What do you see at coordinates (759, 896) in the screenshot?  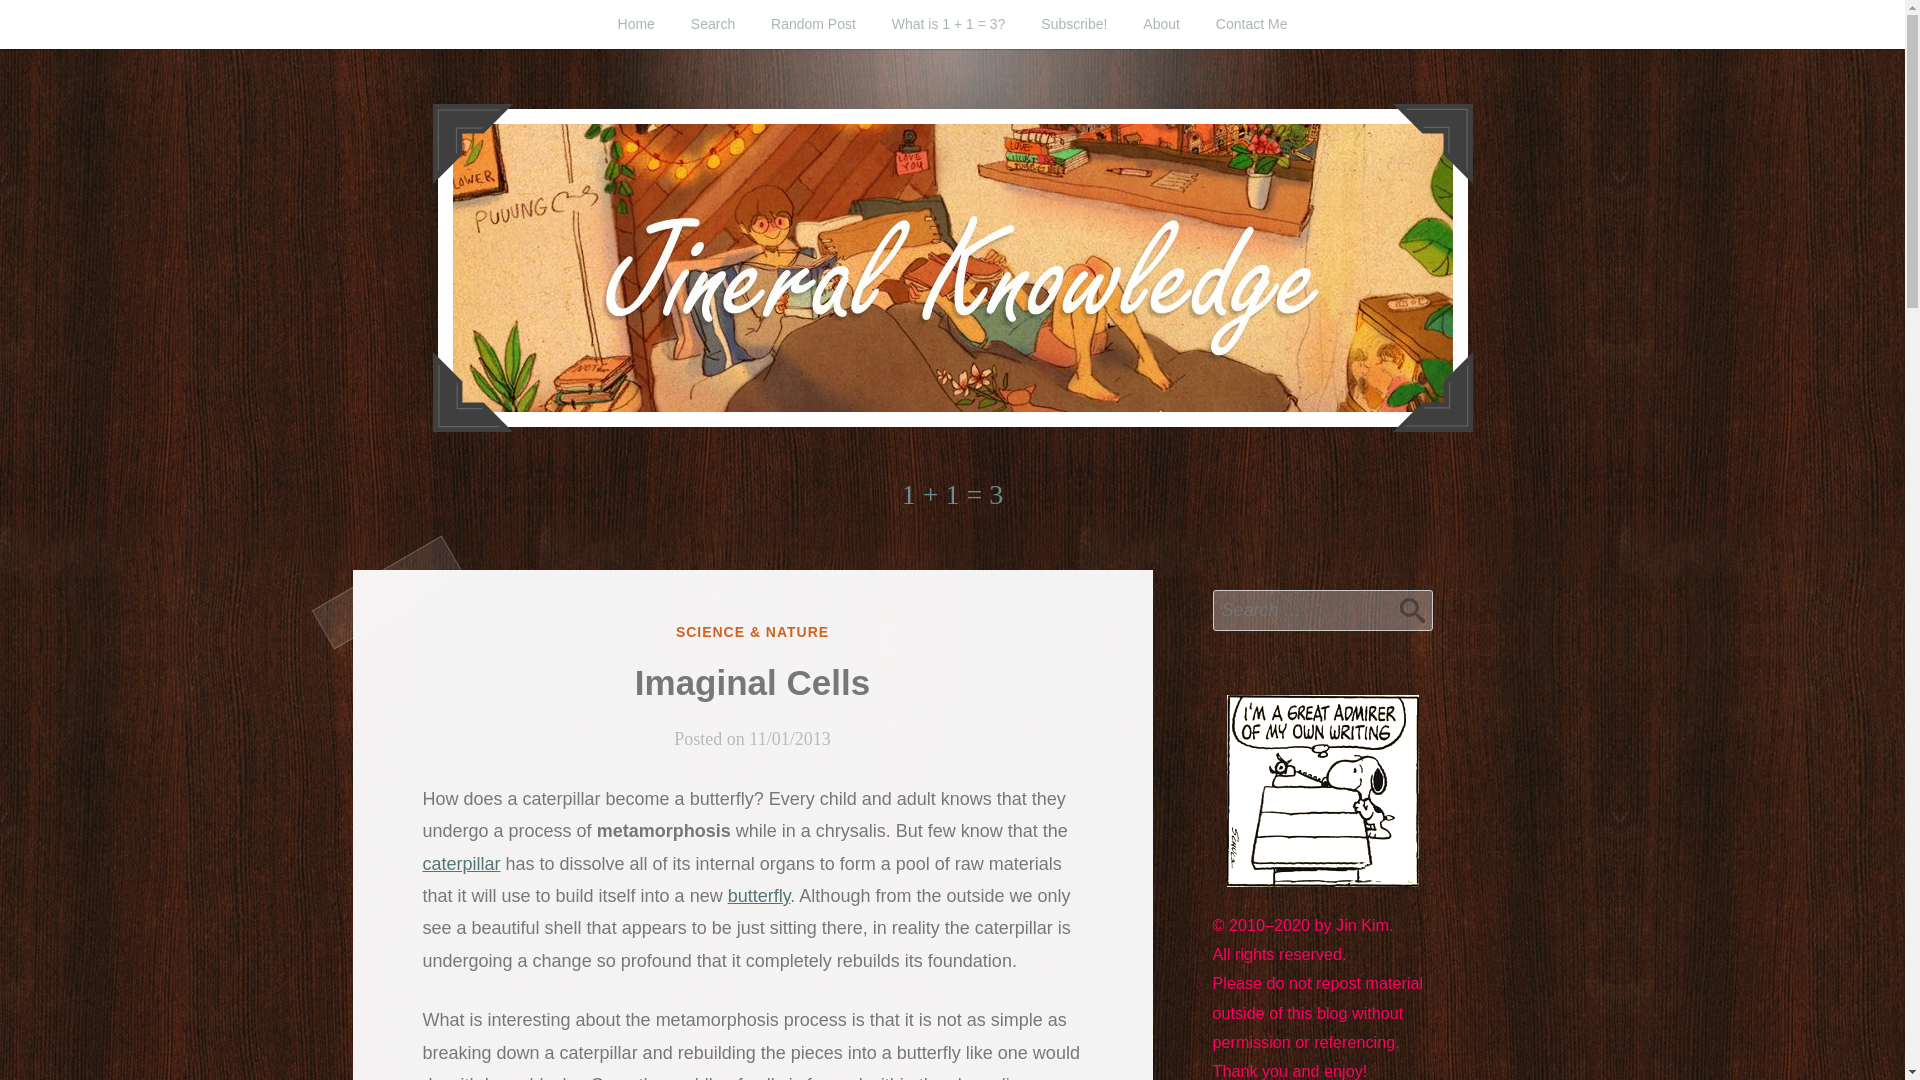 I see `butterfly` at bounding box center [759, 896].